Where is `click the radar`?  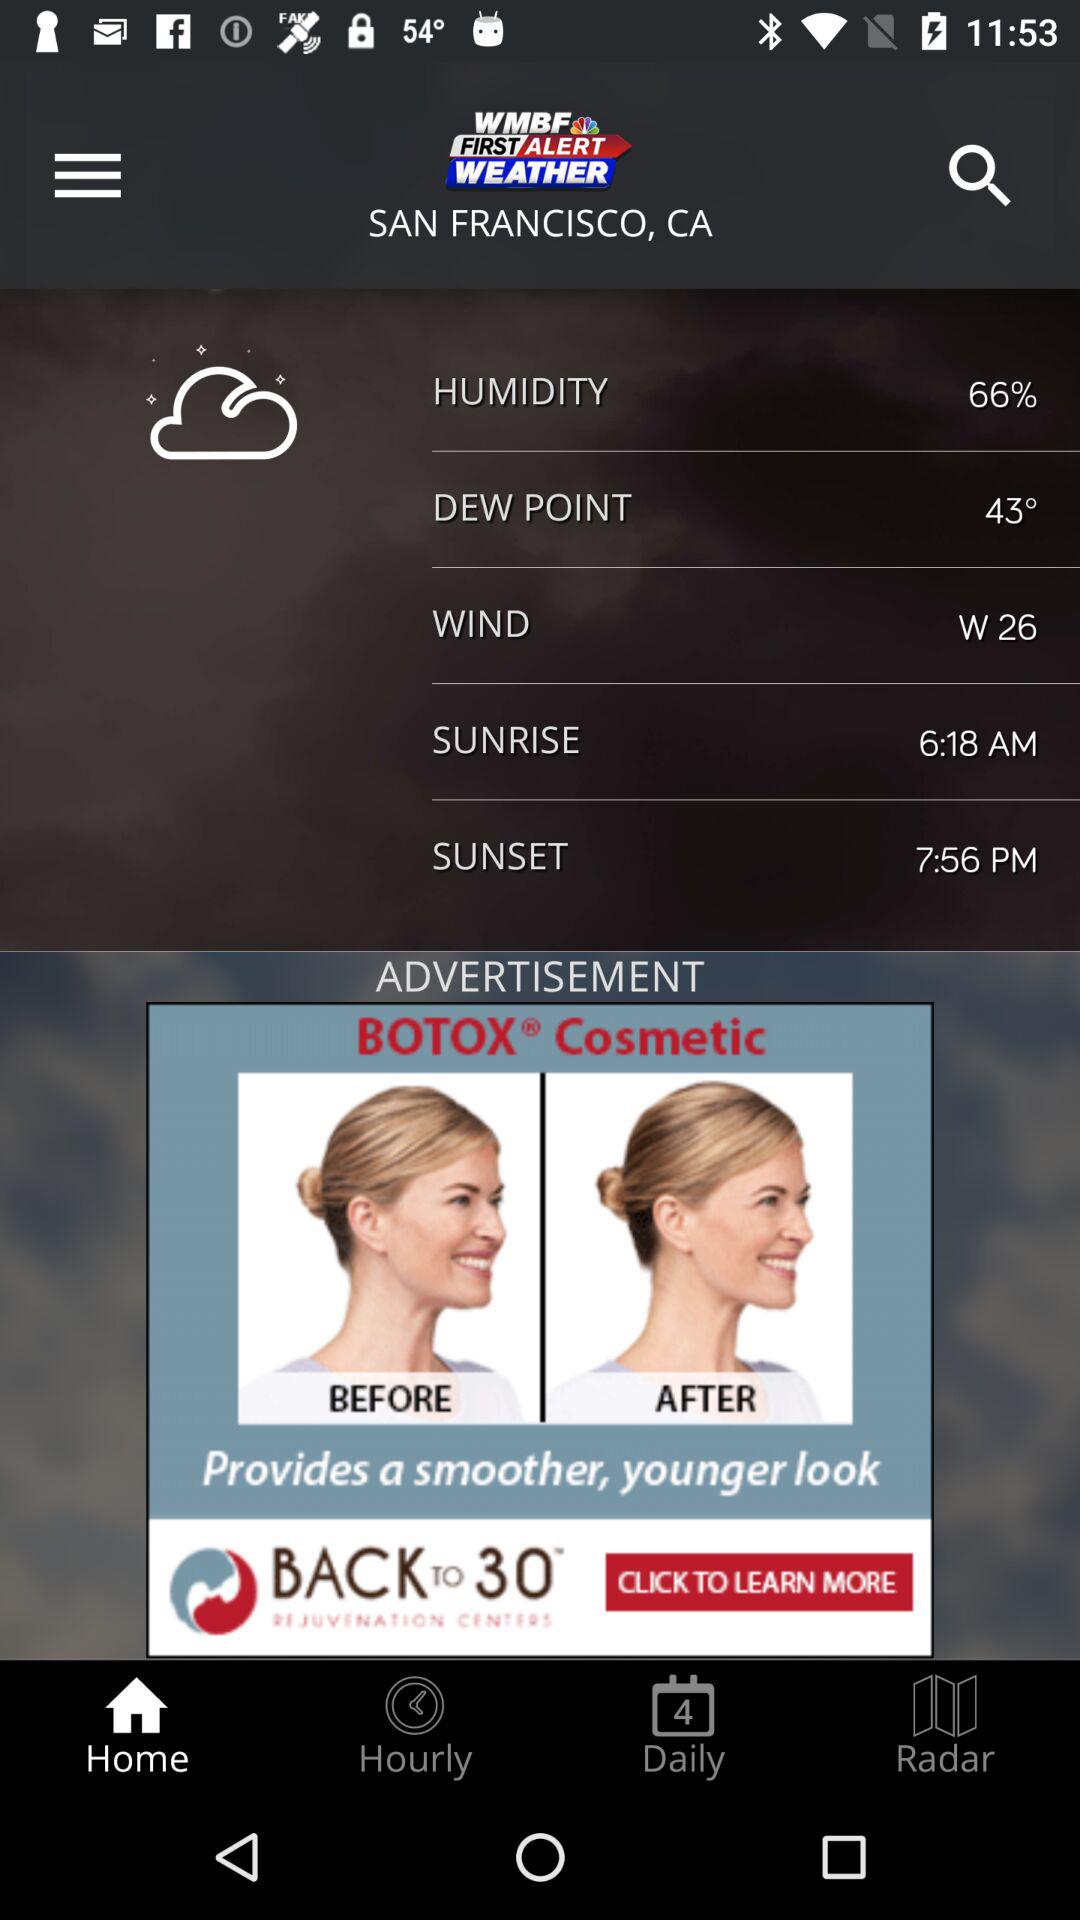 click the radar is located at coordinates (945, 1726).